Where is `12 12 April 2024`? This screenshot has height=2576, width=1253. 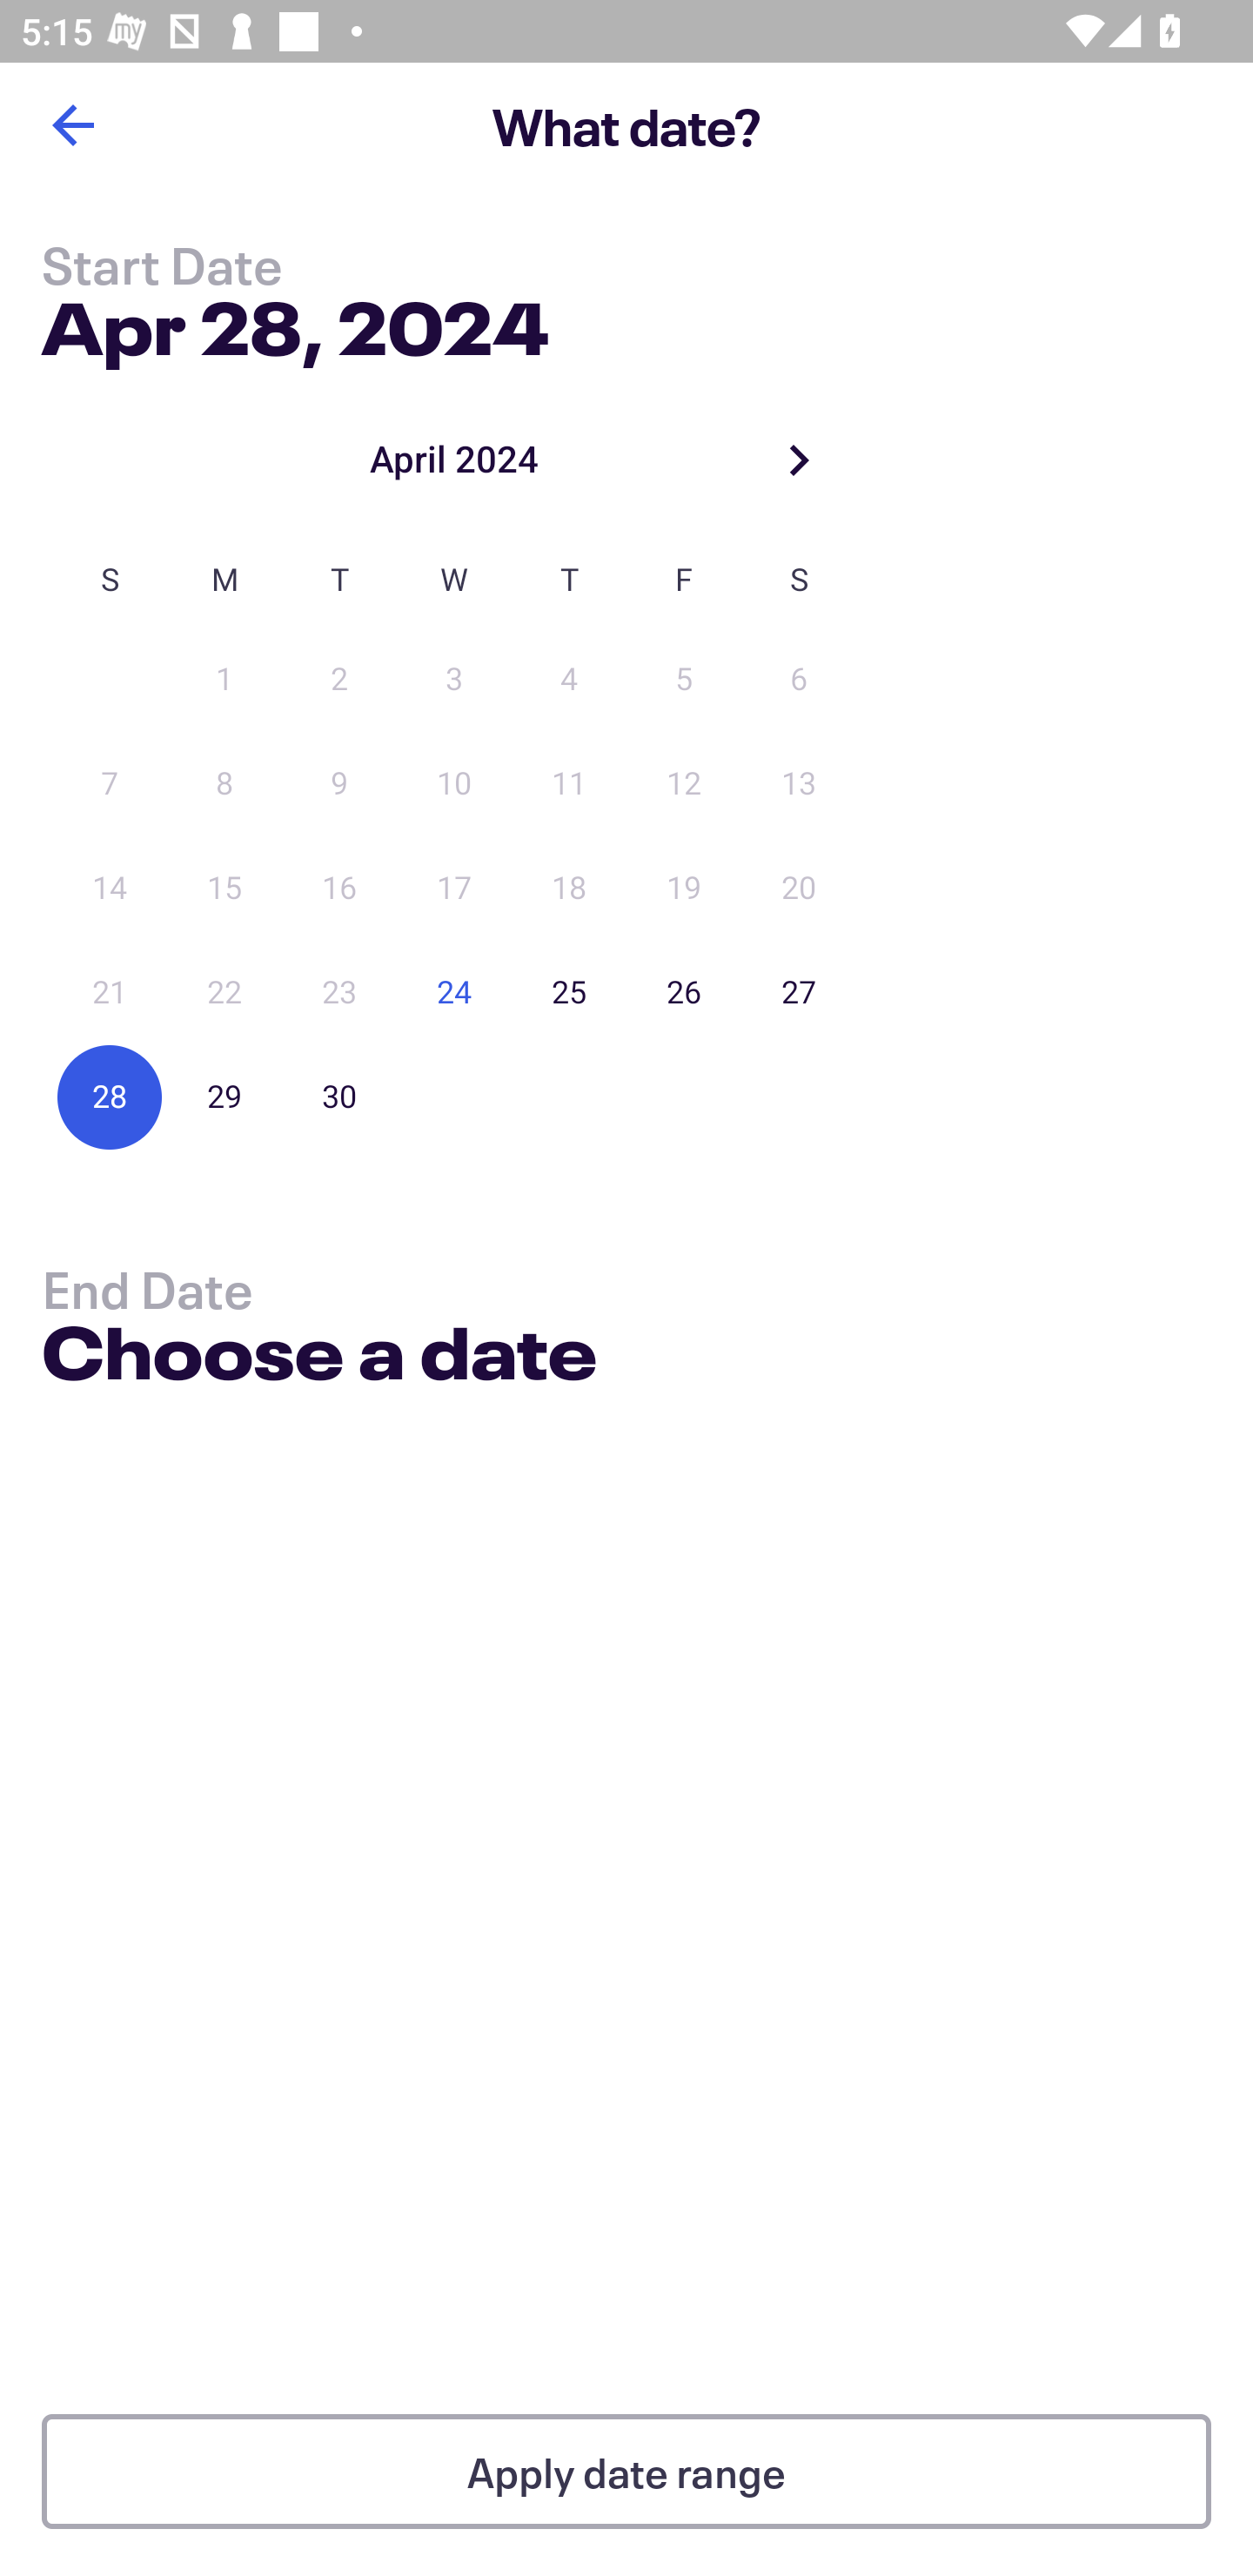
12 12 April 2024 is located at coordinates (684, 784).